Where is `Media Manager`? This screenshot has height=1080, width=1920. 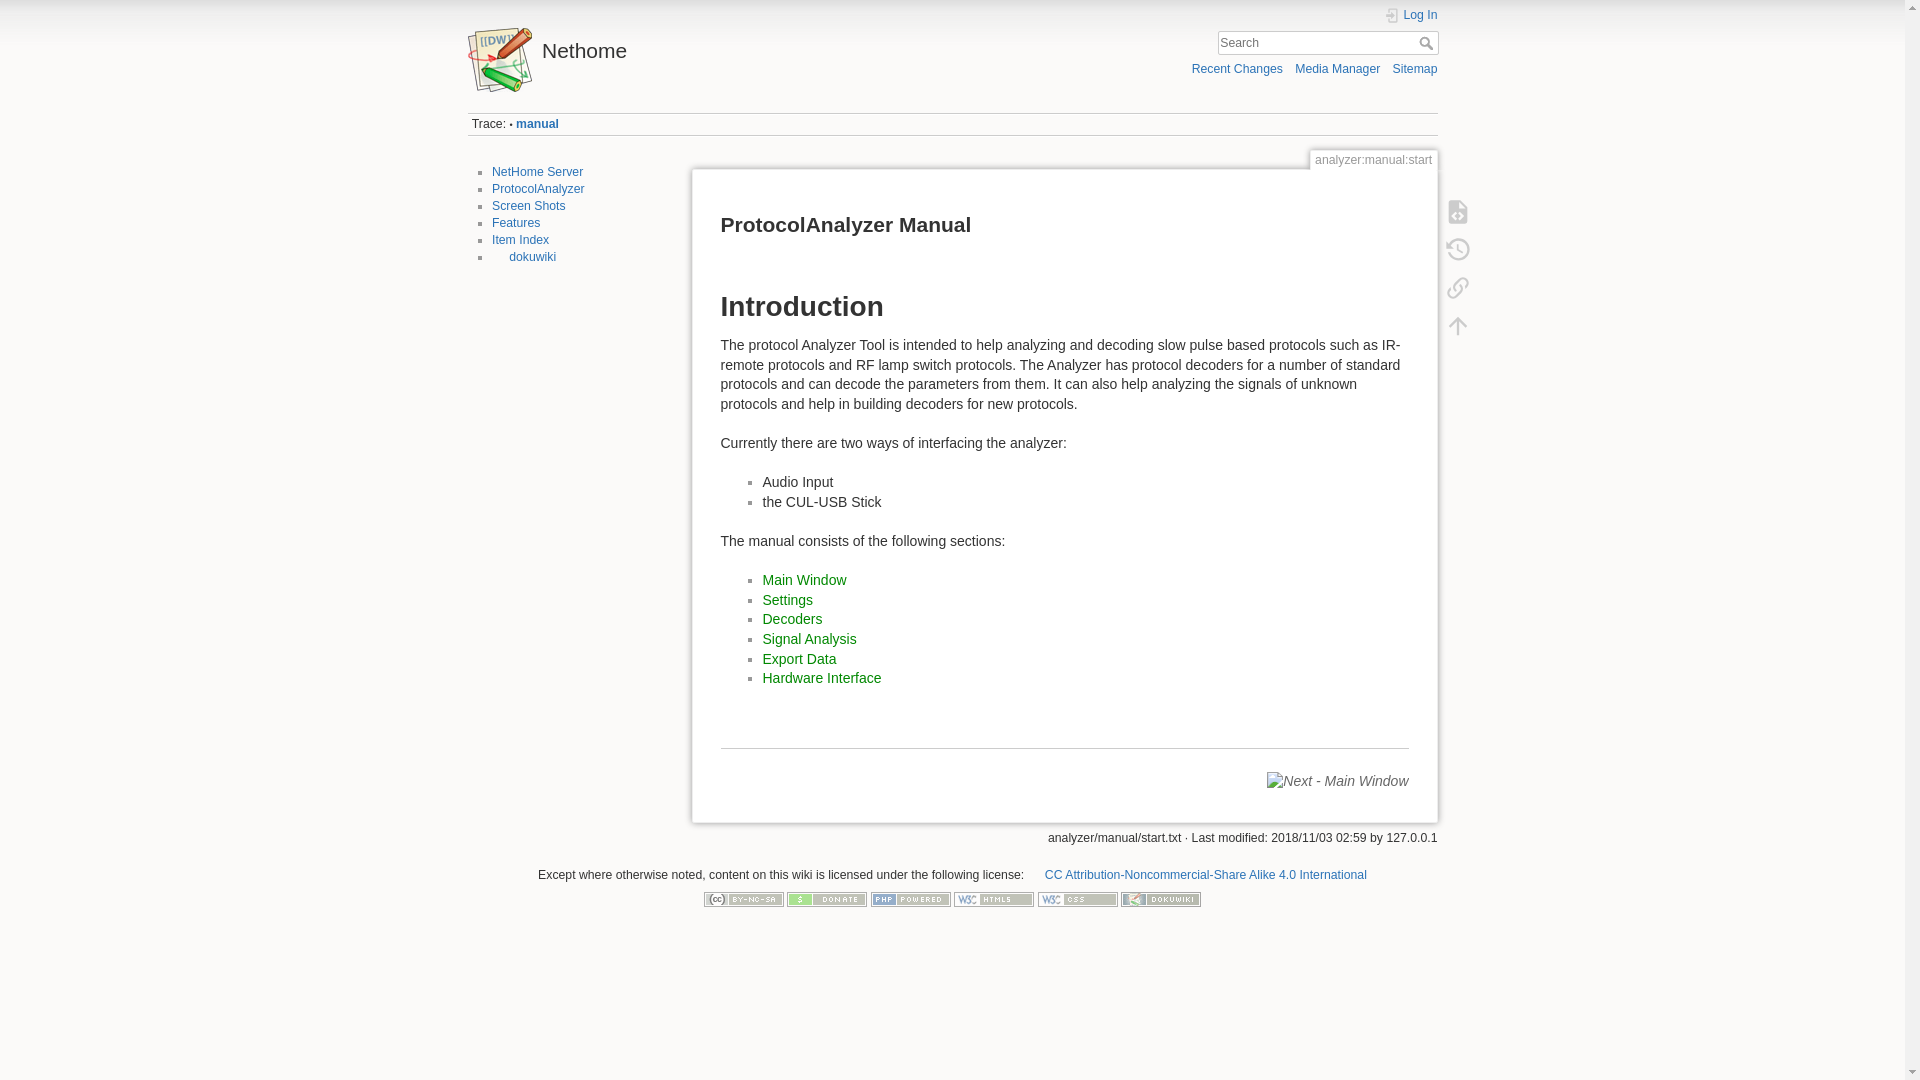
Media Manager is located at coordinates (1337, 68).